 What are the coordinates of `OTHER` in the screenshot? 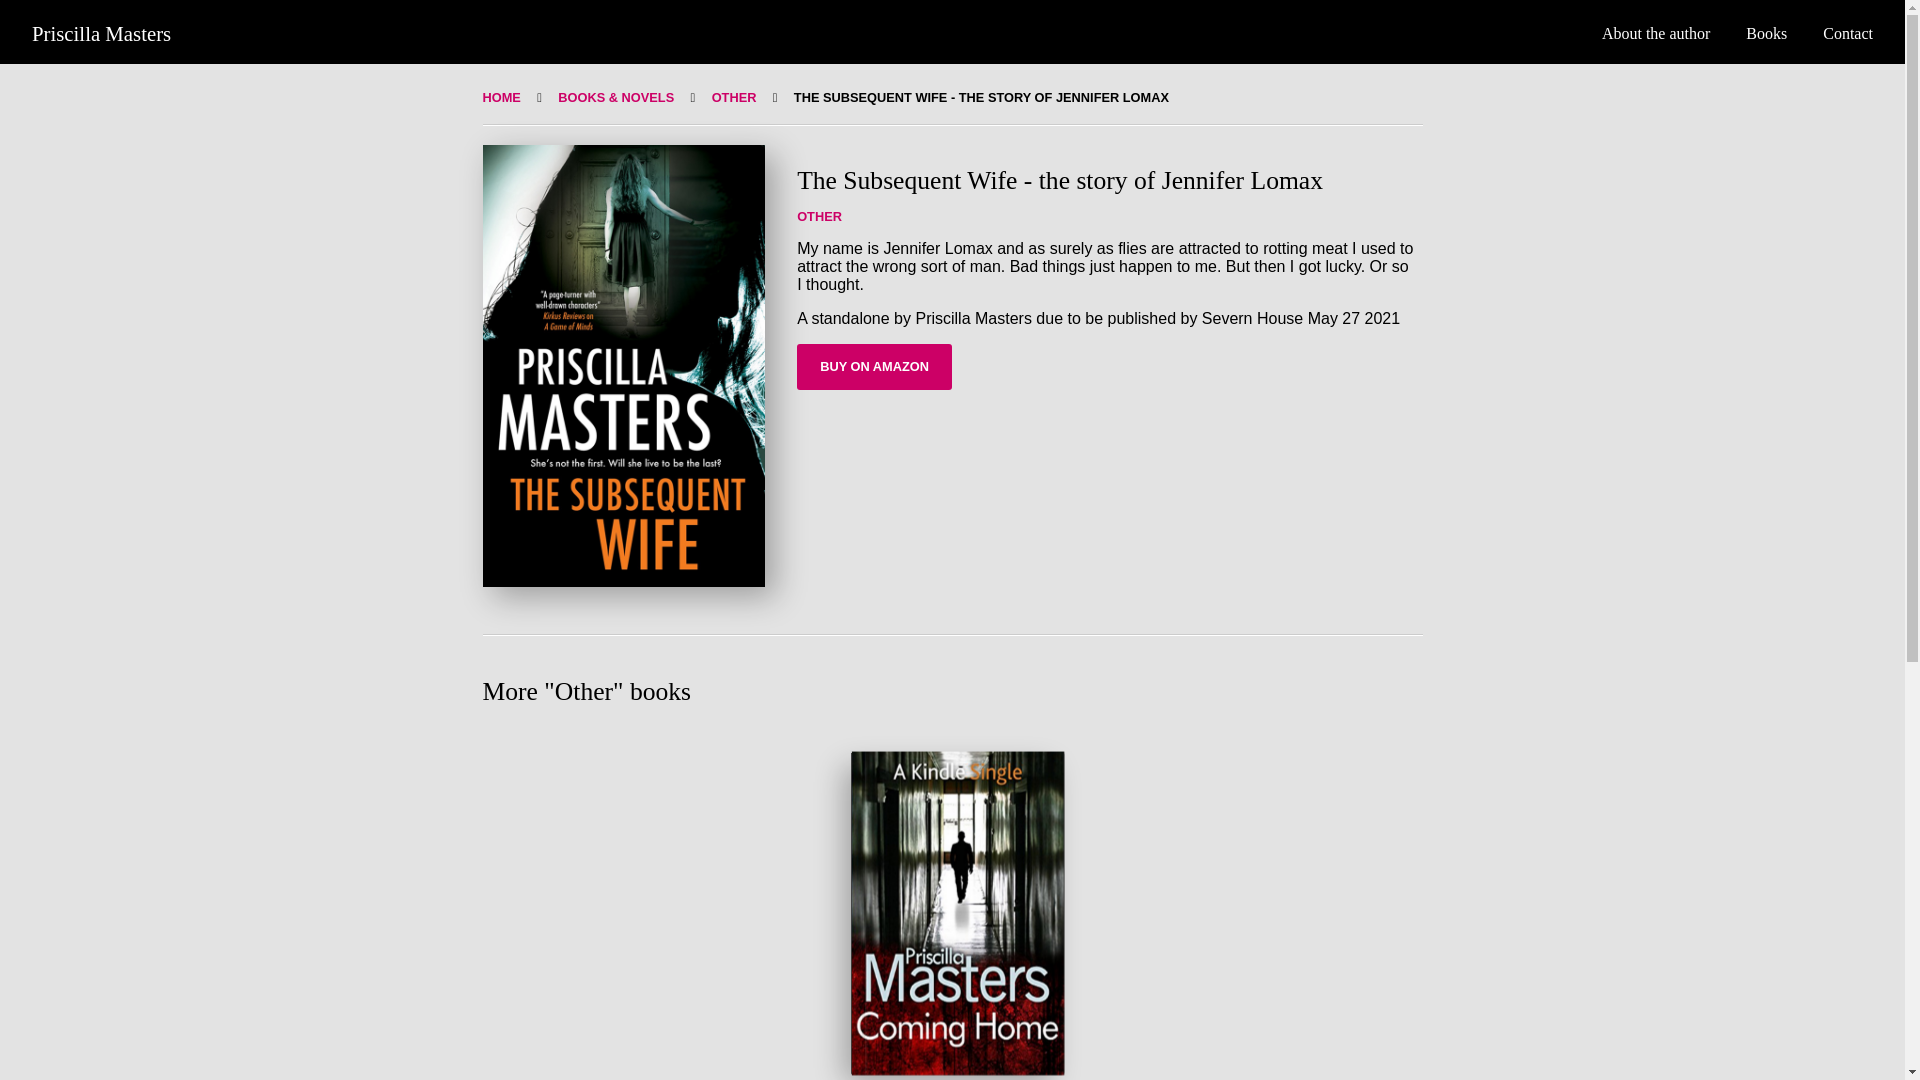 It's located at (819, 216).